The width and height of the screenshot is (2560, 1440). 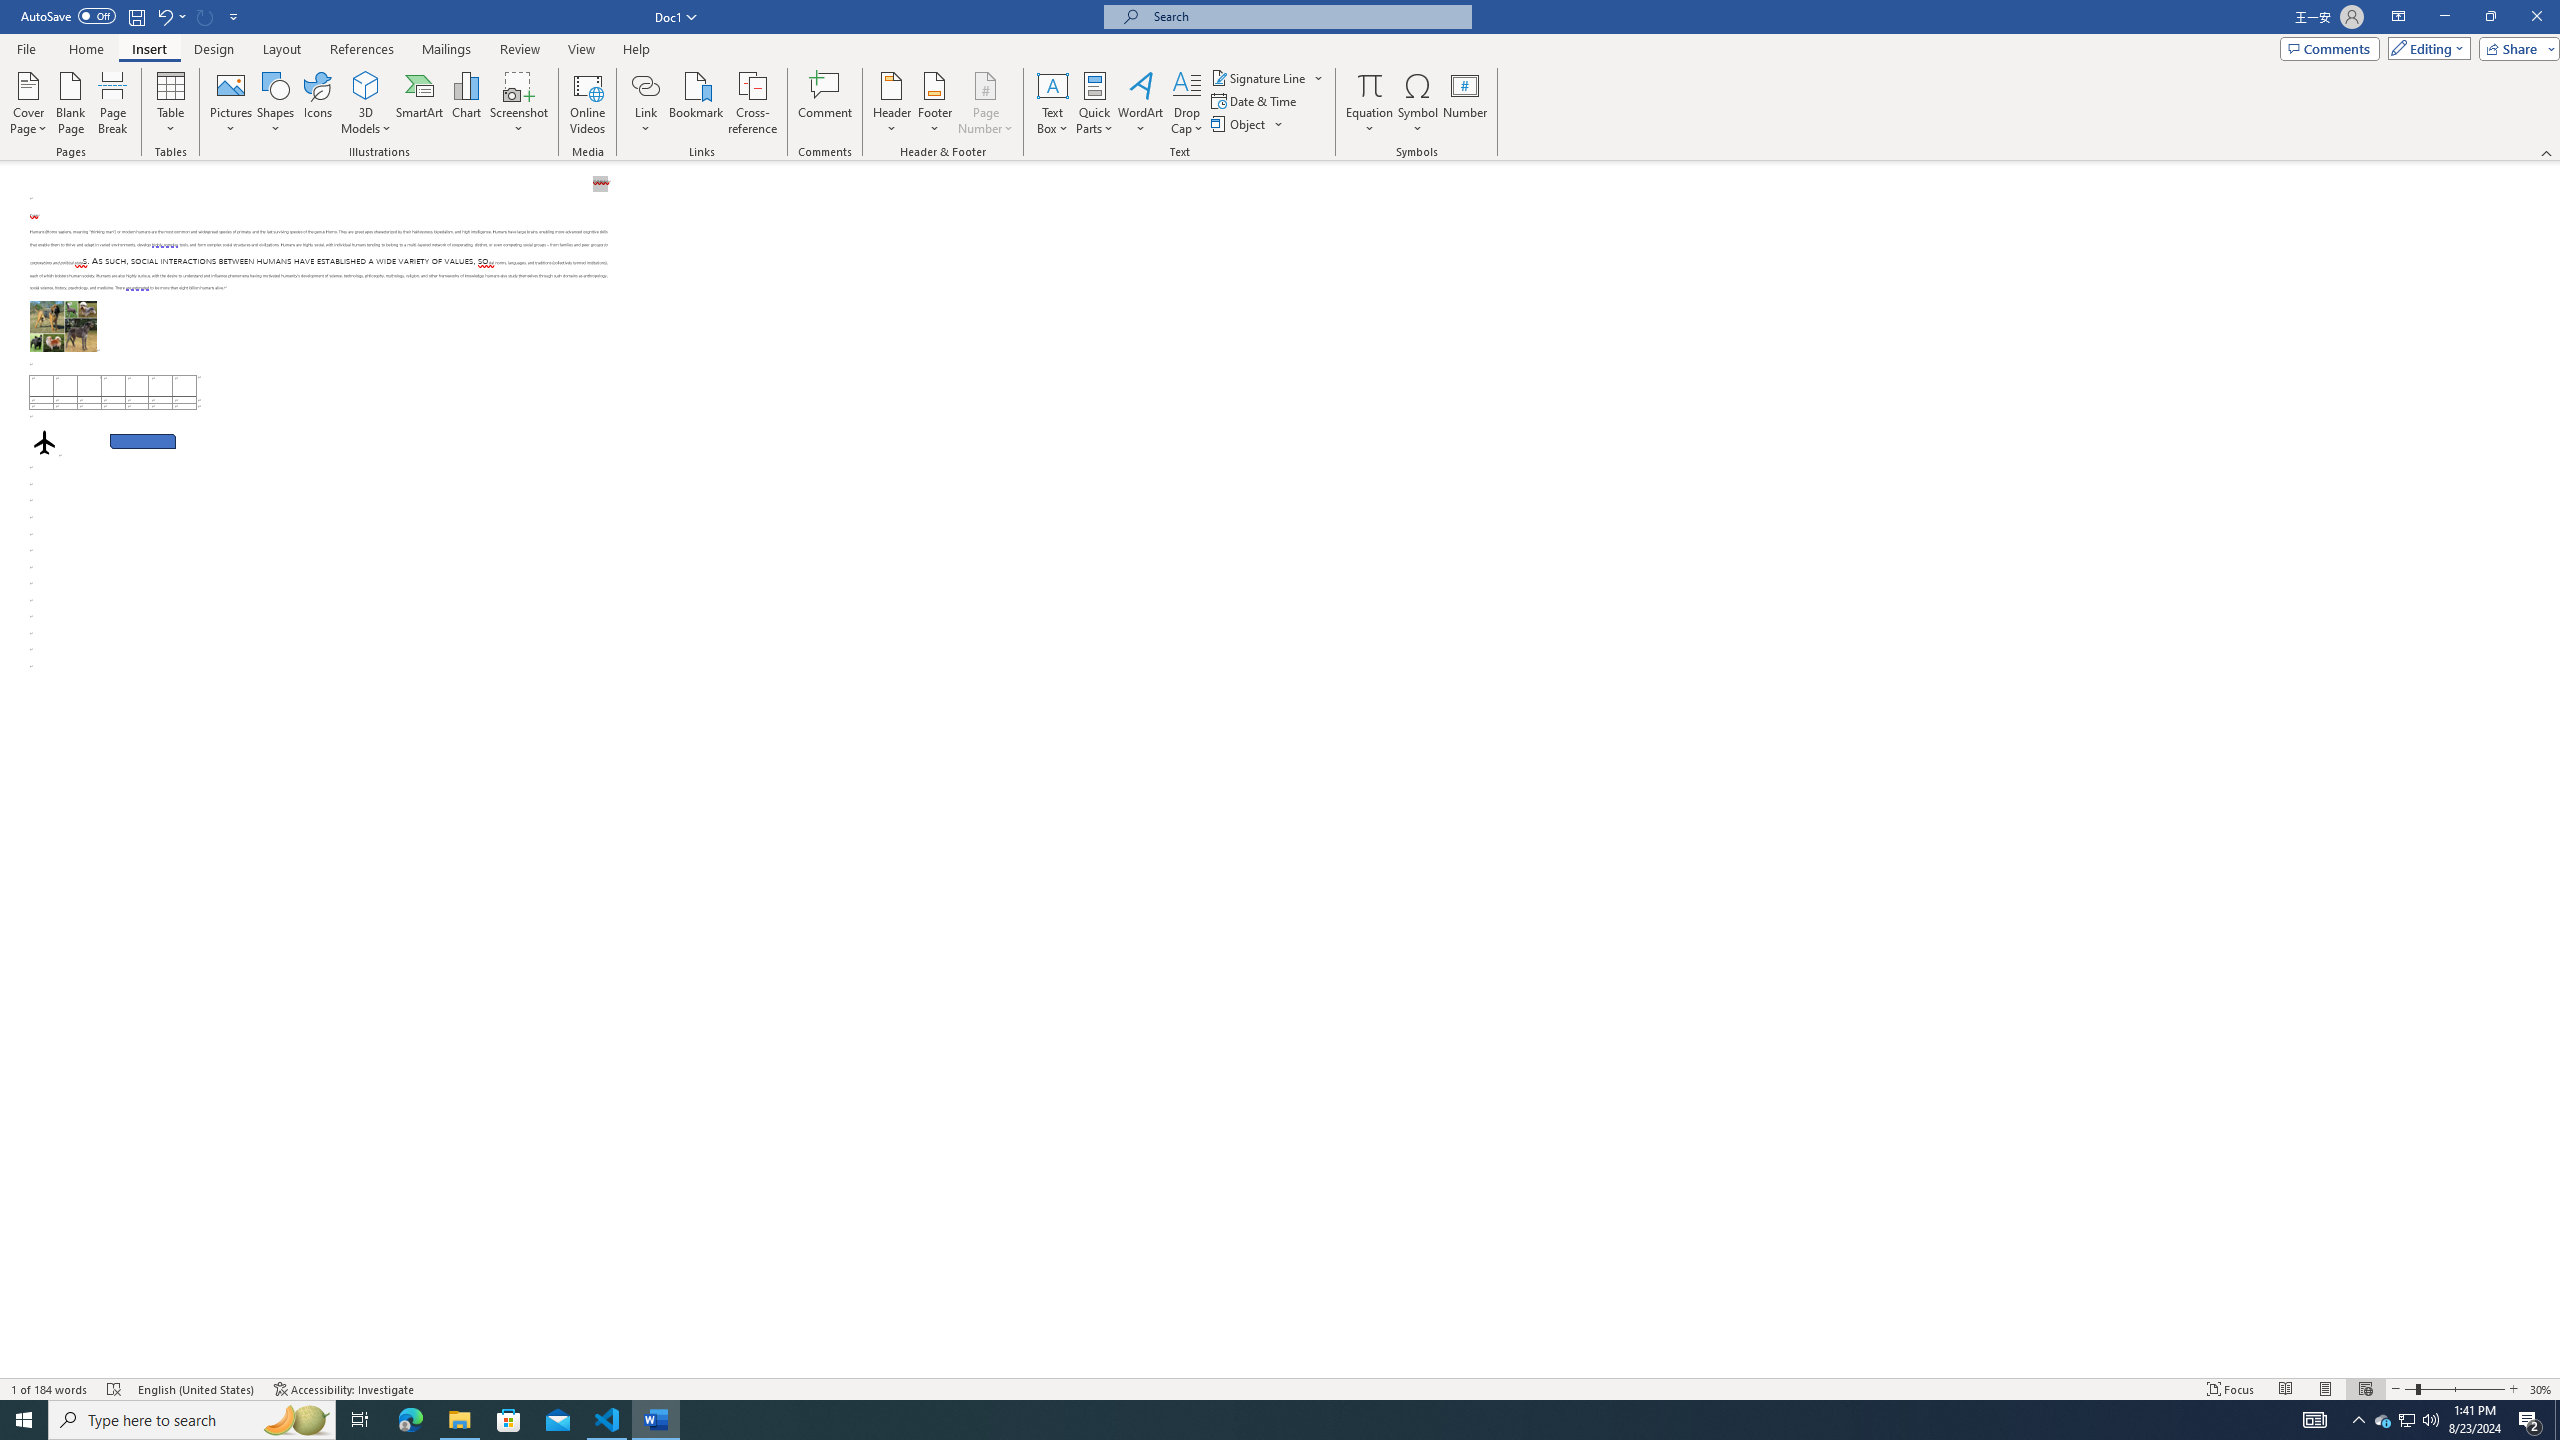 What do you see at coordinates (2364, 1389) in the screenshot?
I see `Web Layout` at bounding box center [2364, 1389].